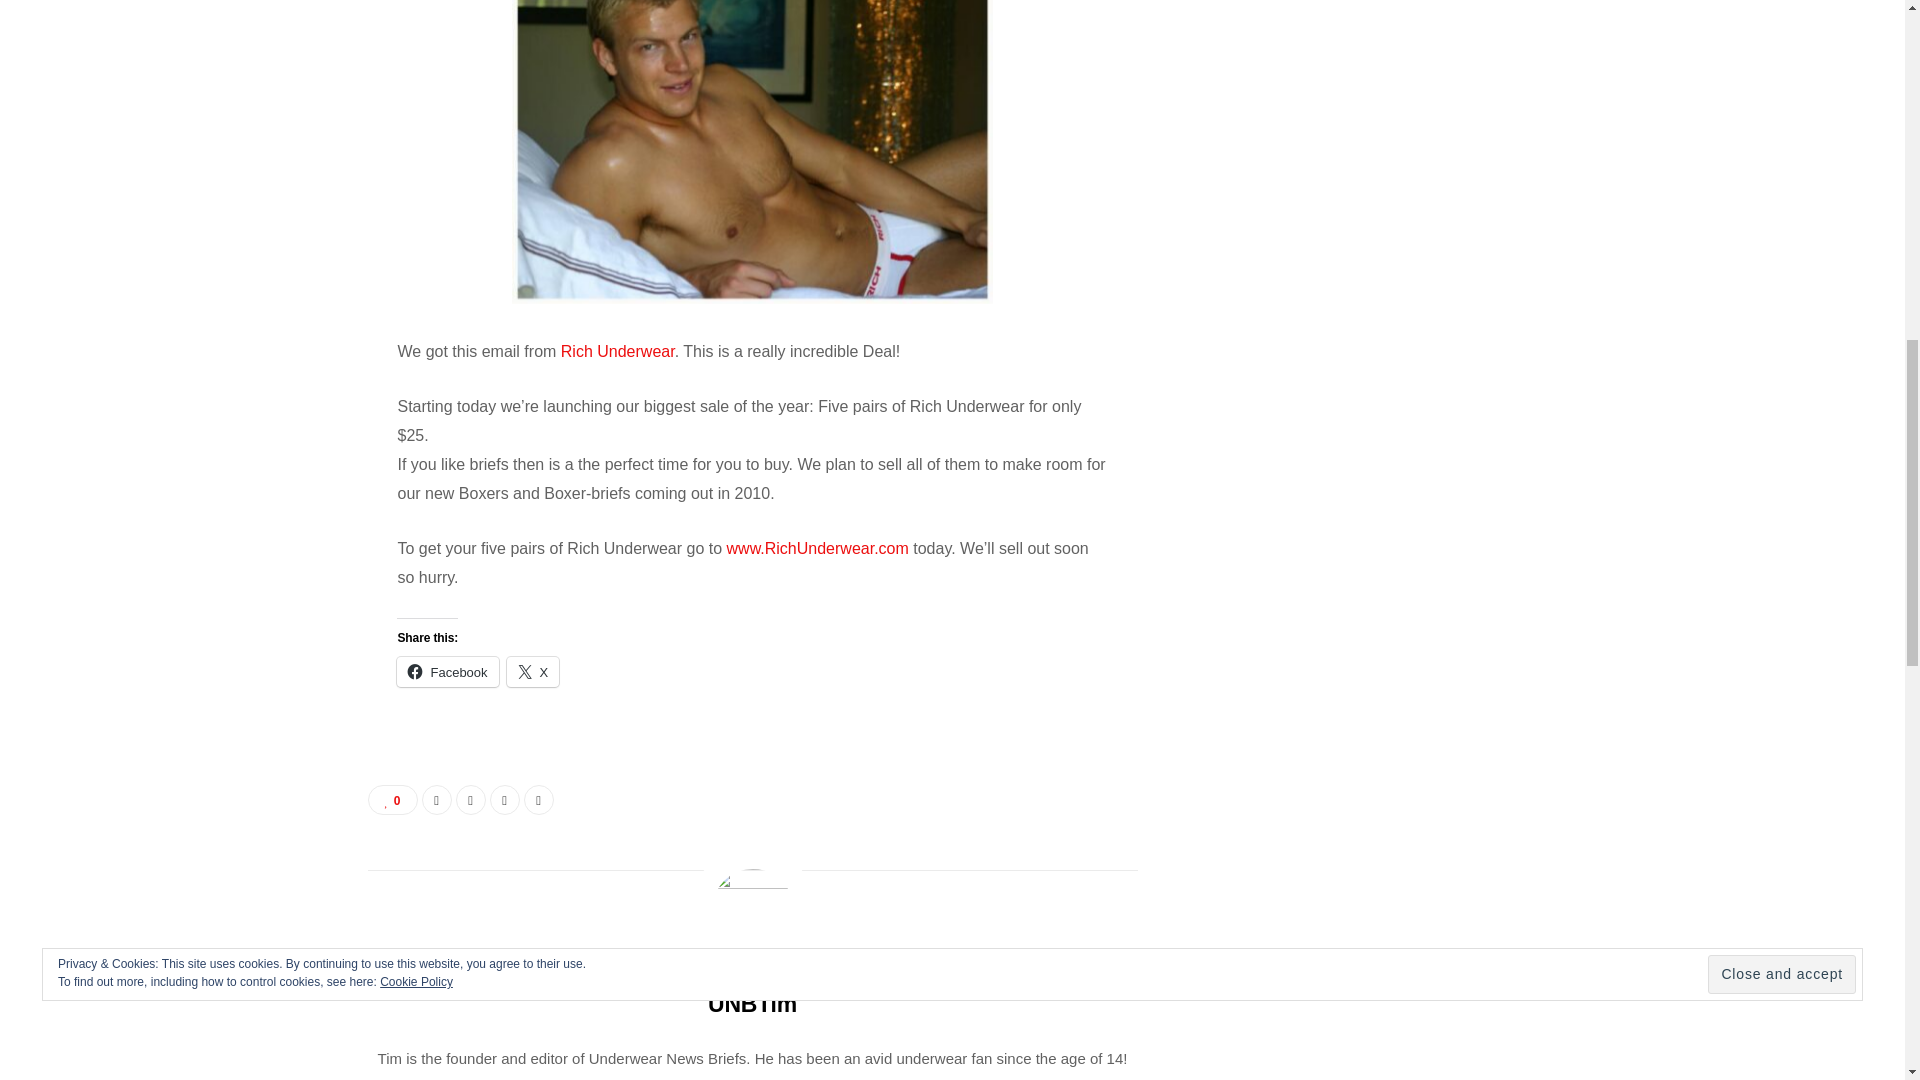 Image resolution: width=1920 pixels, height=1080 pixels. I want to click on Email, so click(539, 800).